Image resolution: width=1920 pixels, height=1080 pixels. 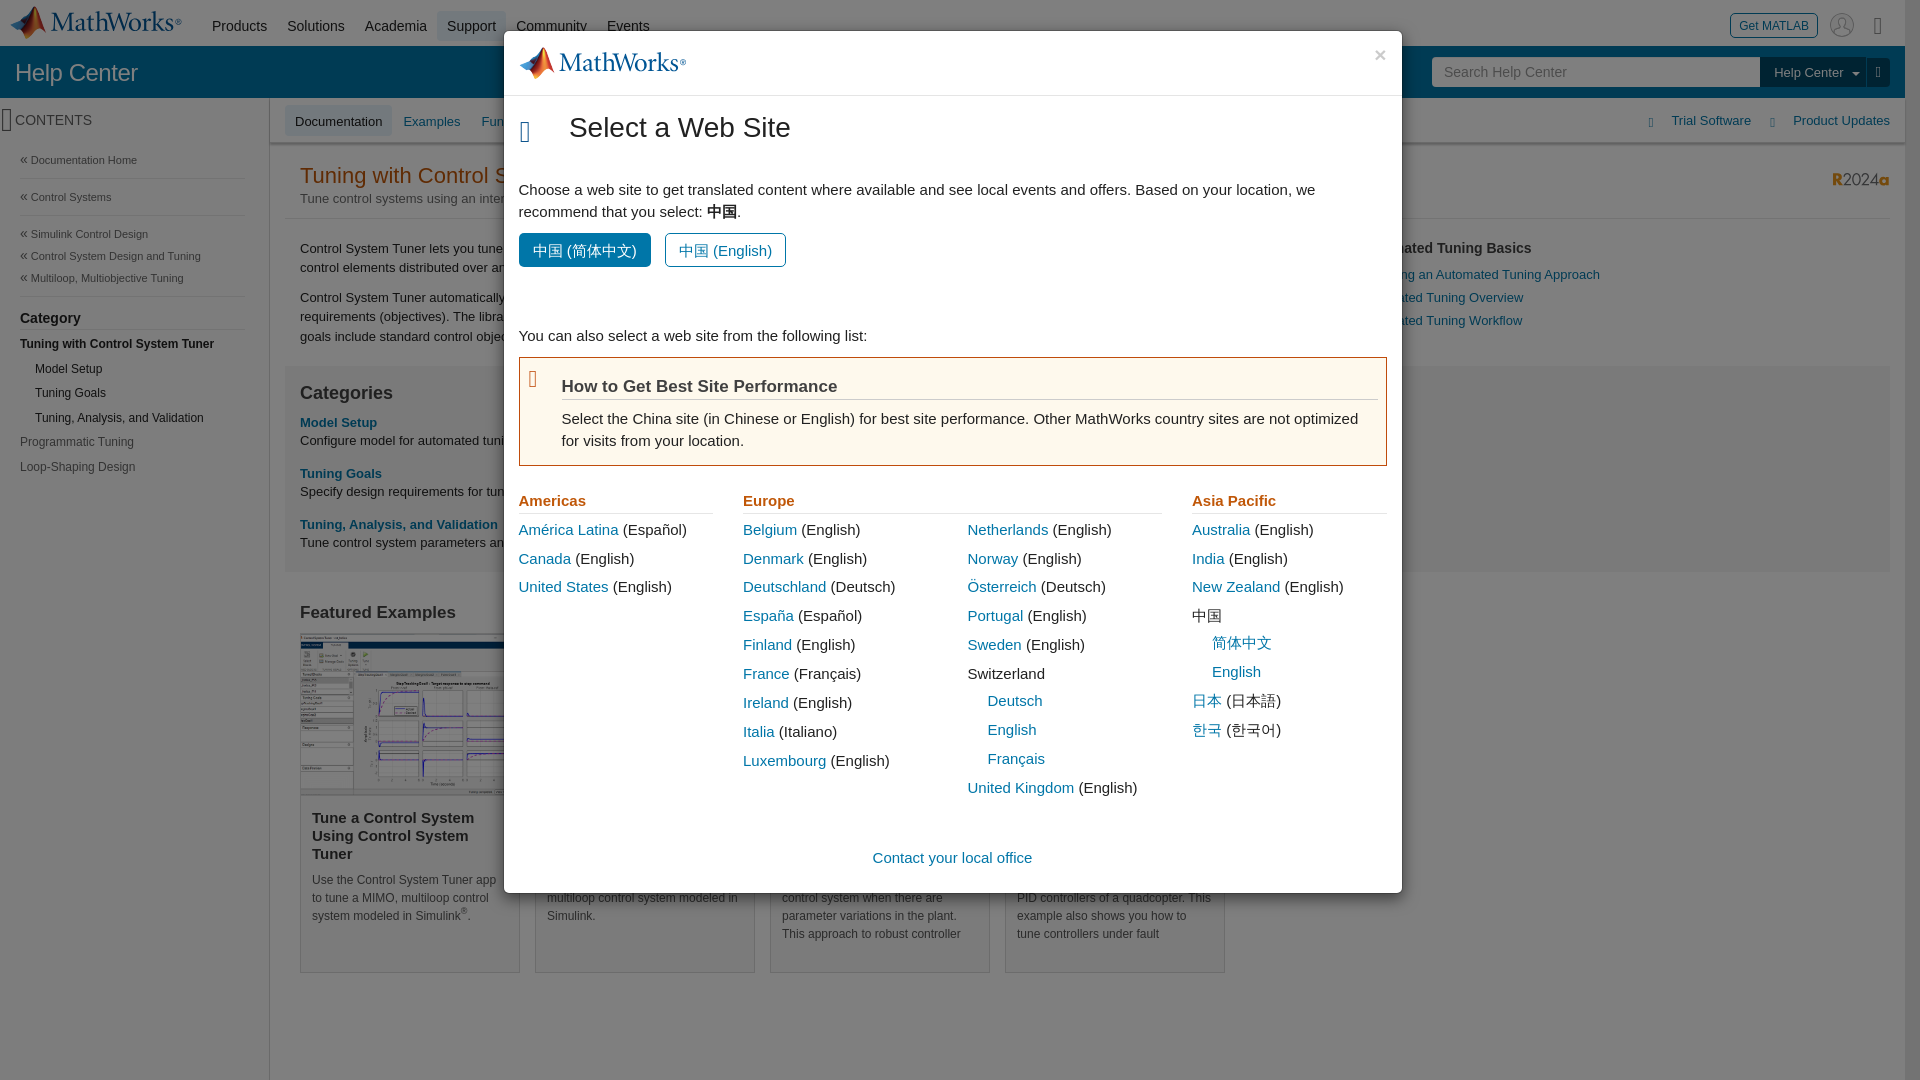 What do you see at coordinates (628, 26) in the screenshot?
I see `Events` at bounding box center [628, 26].